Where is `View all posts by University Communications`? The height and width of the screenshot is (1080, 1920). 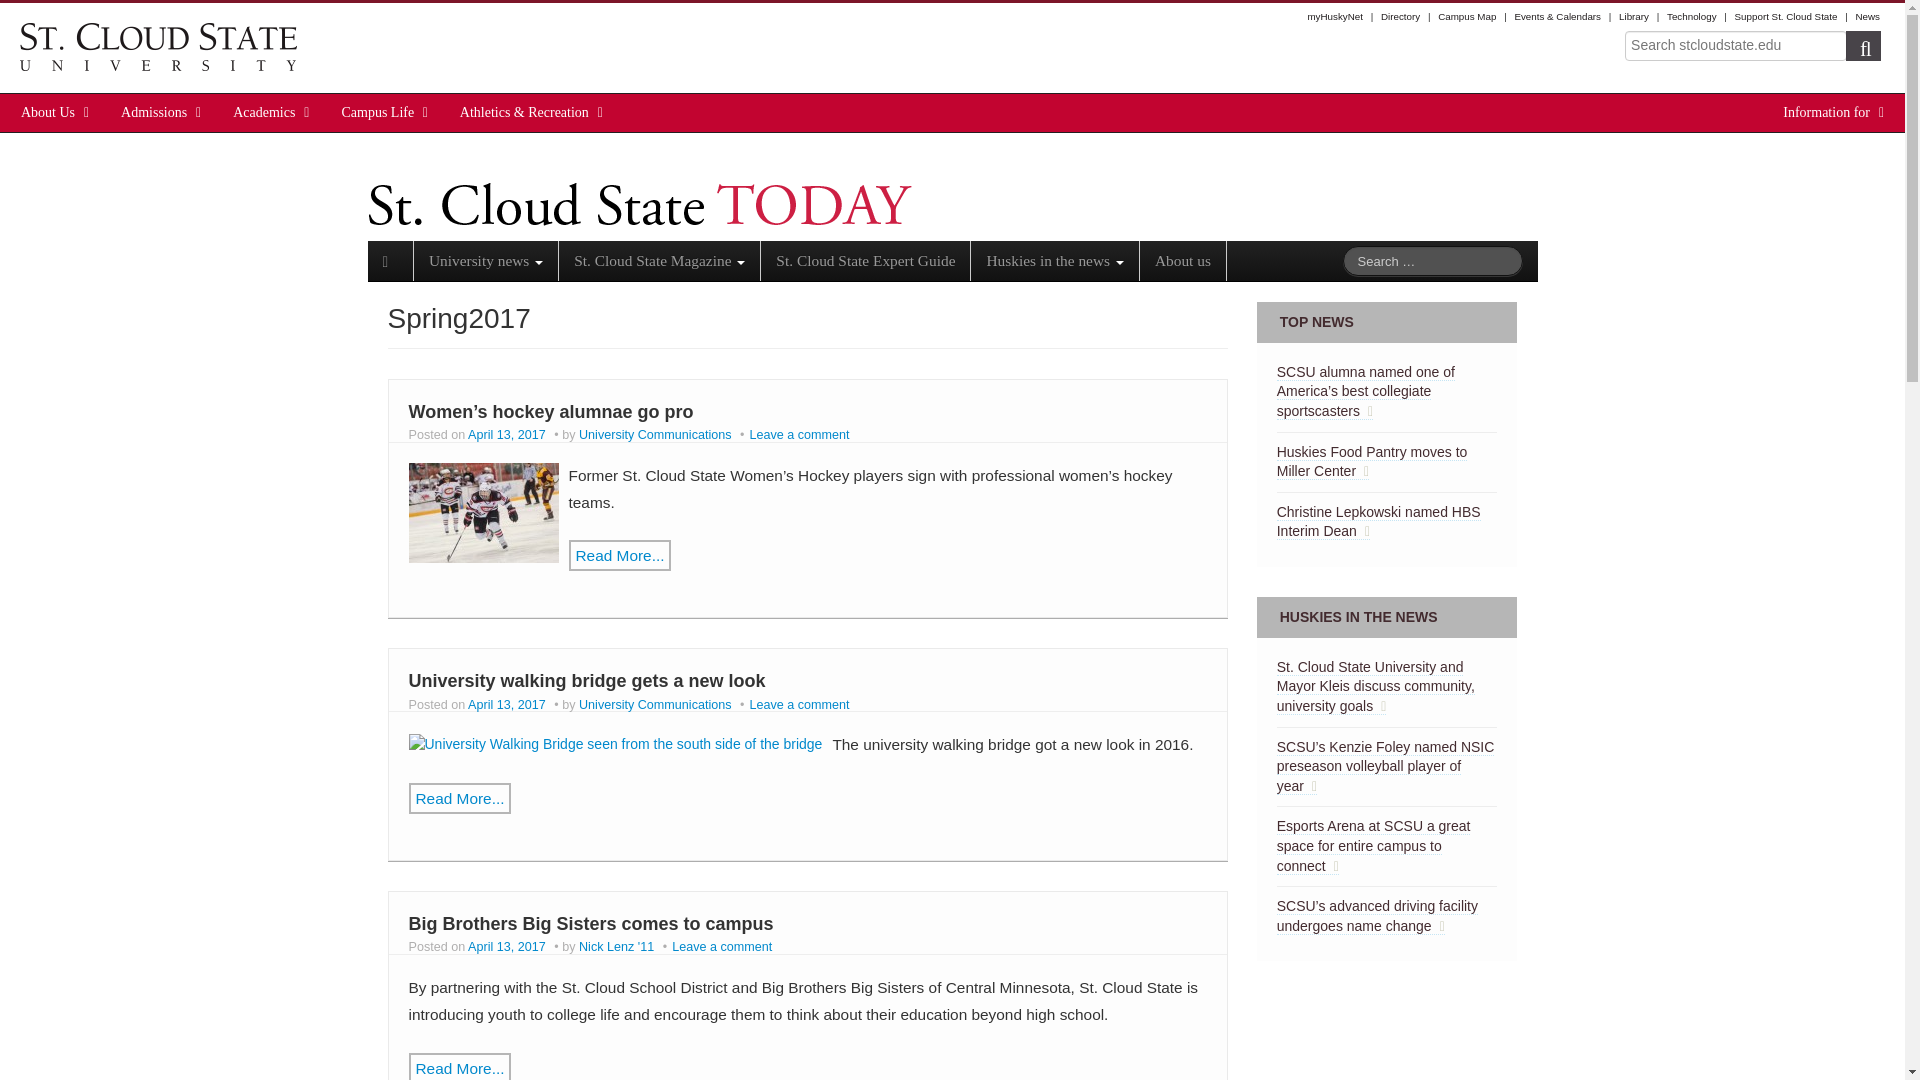 View all posts by University Communications is located at coordinates (655, 434).